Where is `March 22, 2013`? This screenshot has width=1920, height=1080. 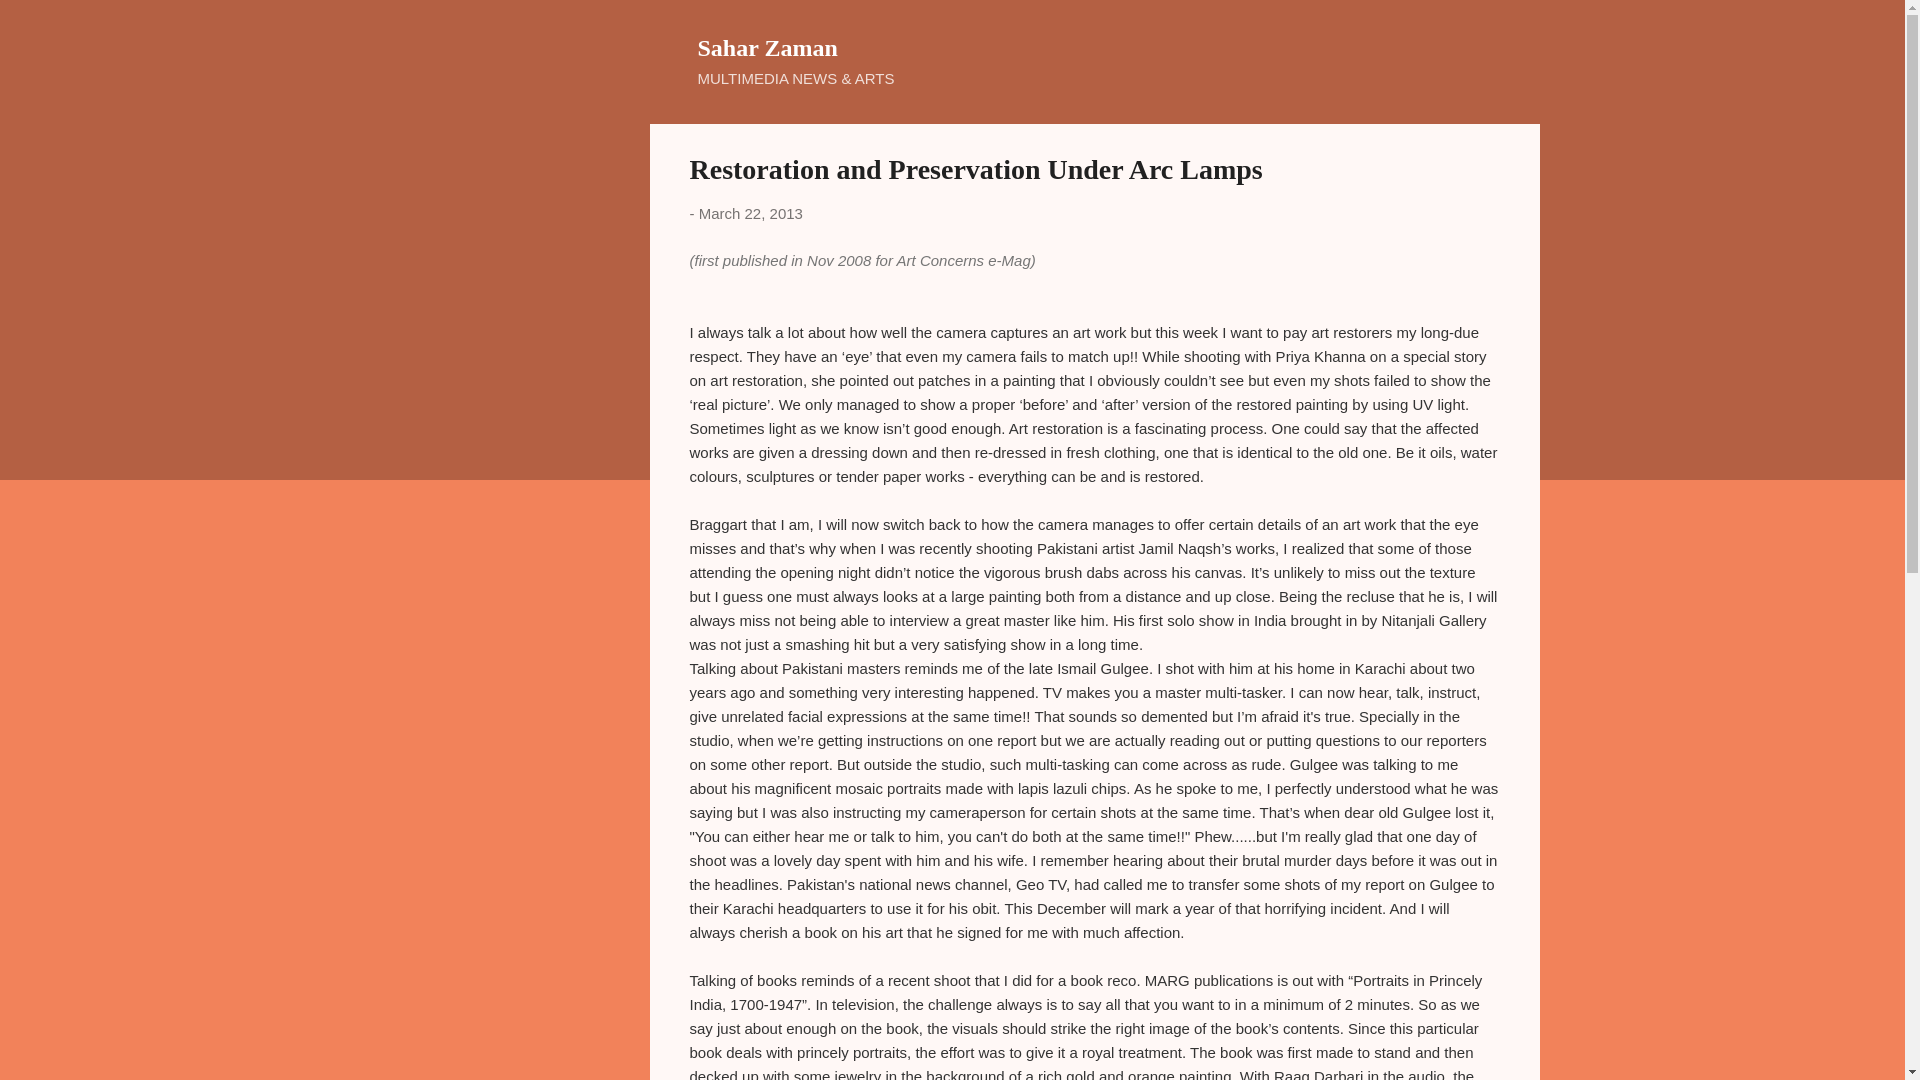 March 22, 2013 is located at coordinates (750, 214).